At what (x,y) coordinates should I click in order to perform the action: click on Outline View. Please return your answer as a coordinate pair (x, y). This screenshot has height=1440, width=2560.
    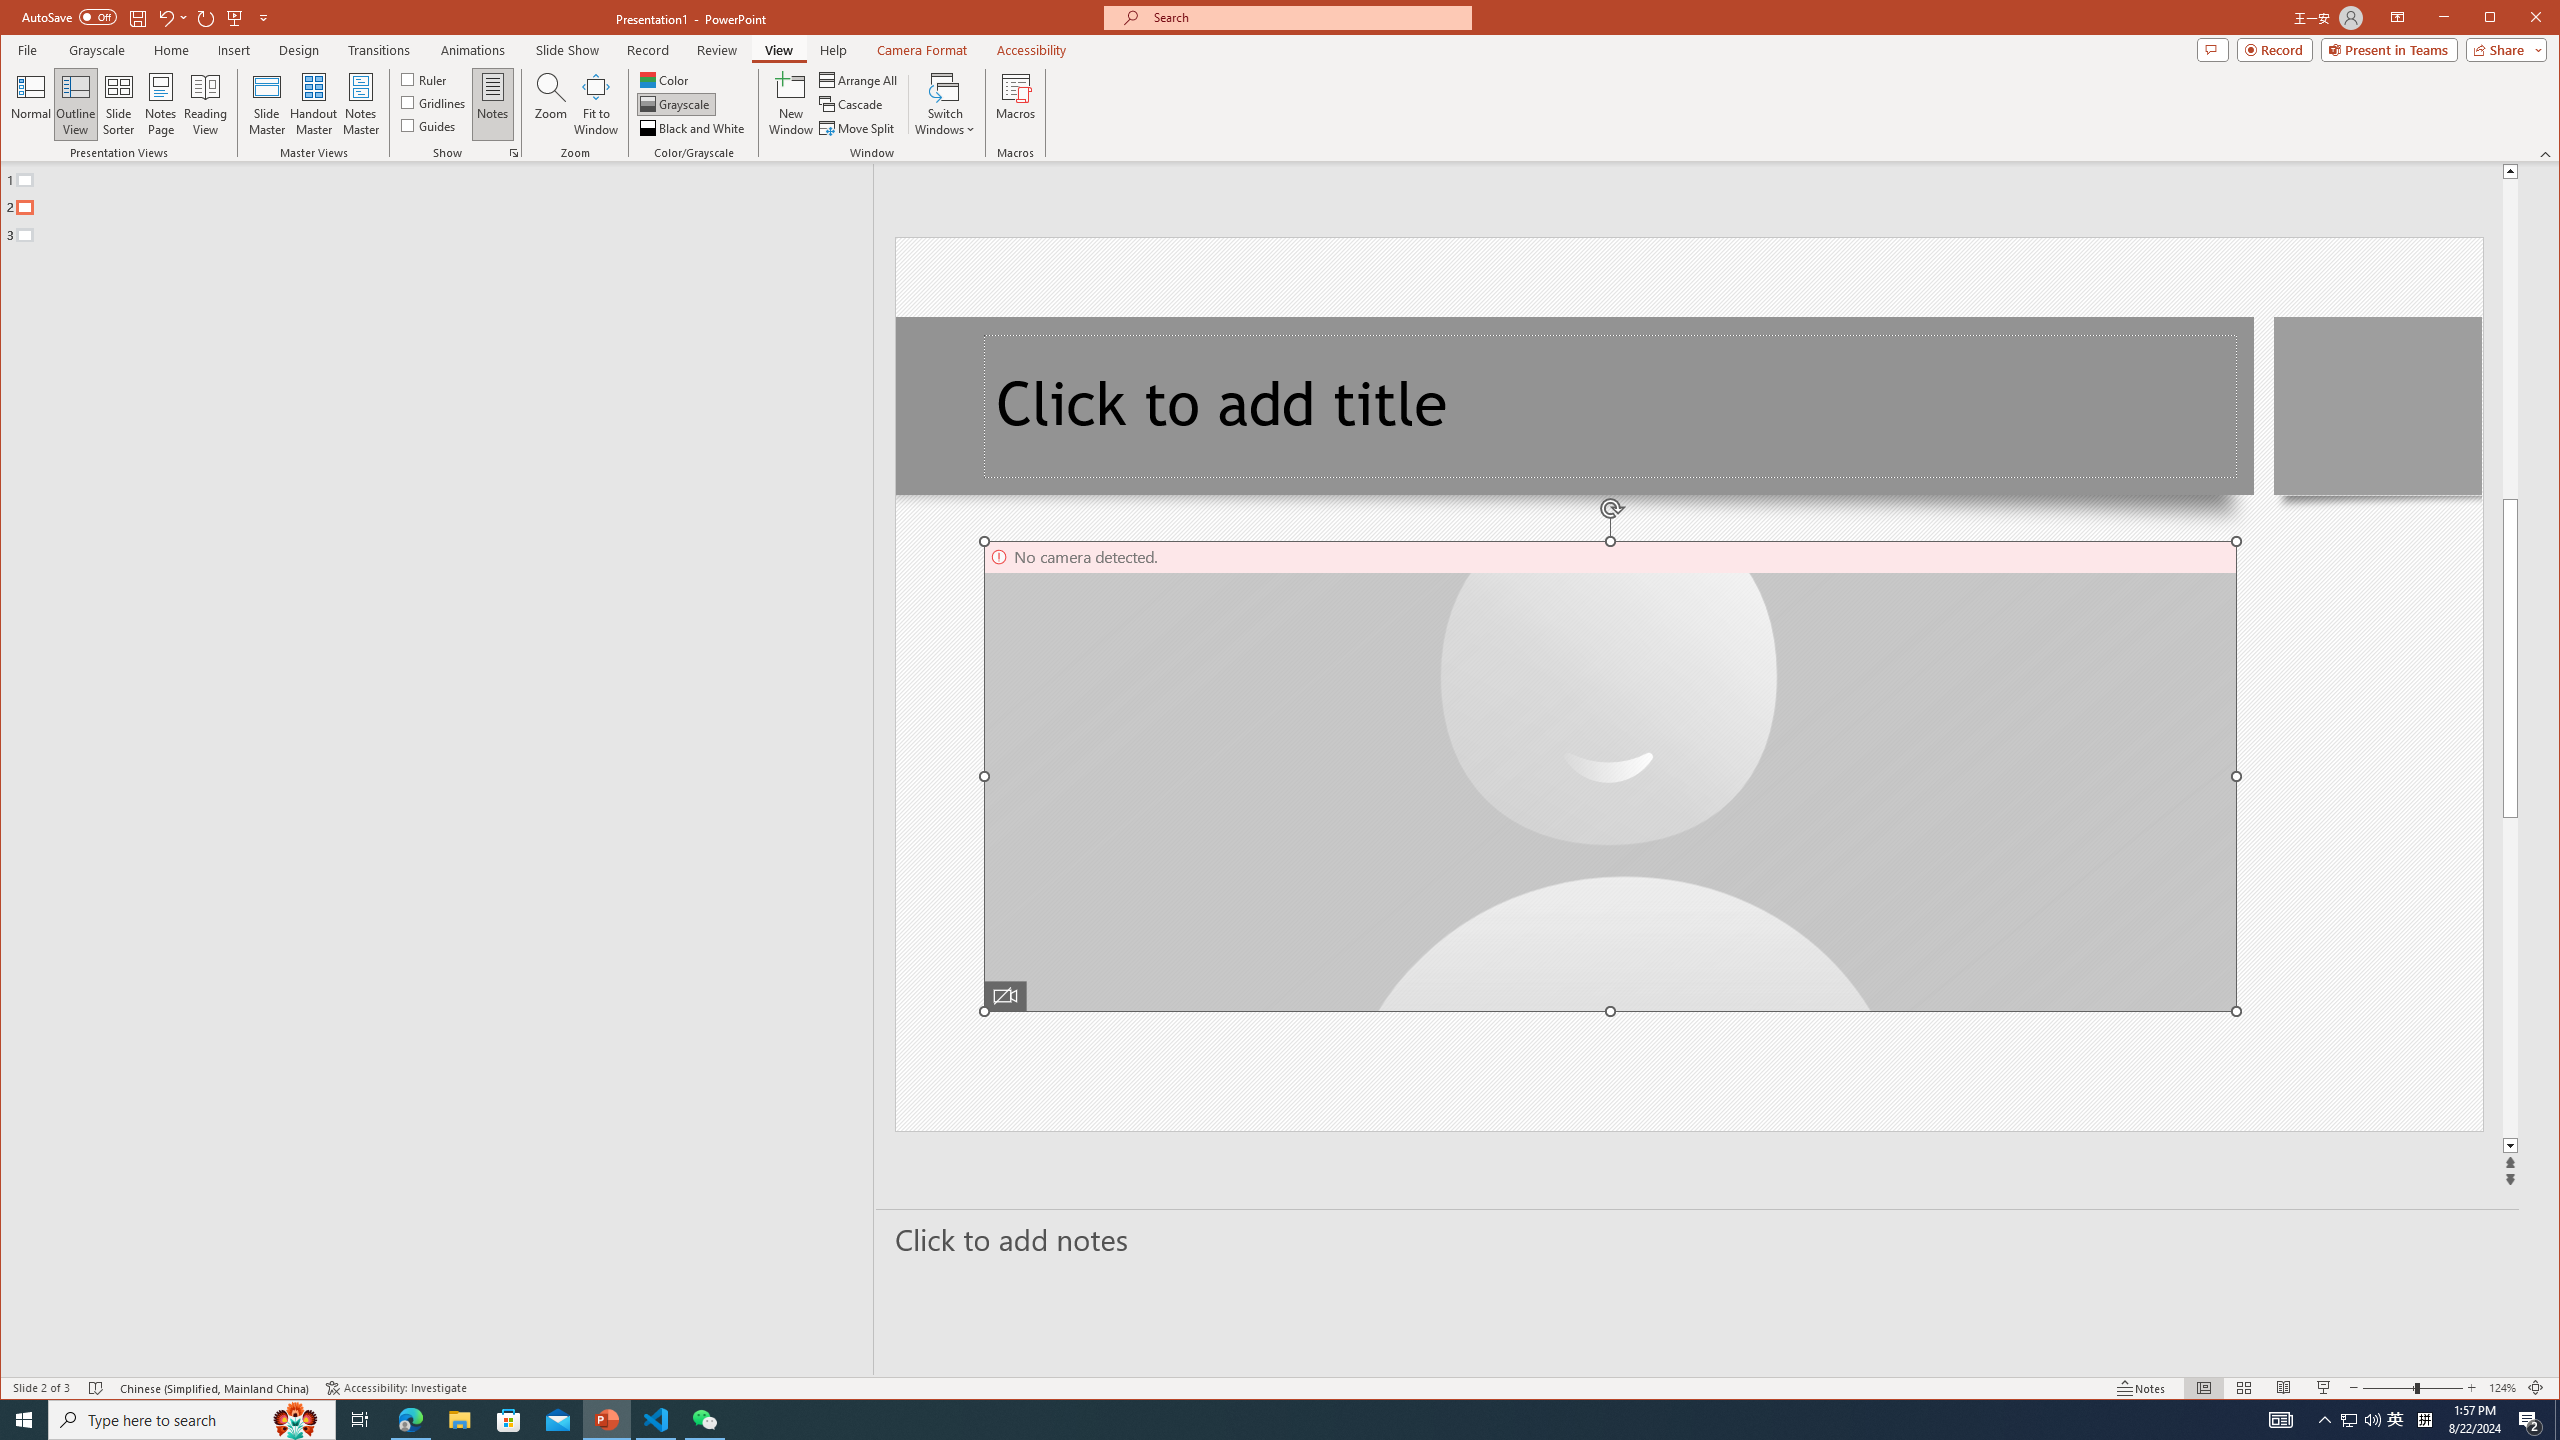
    Looking at the image, I should click on (75, 104).